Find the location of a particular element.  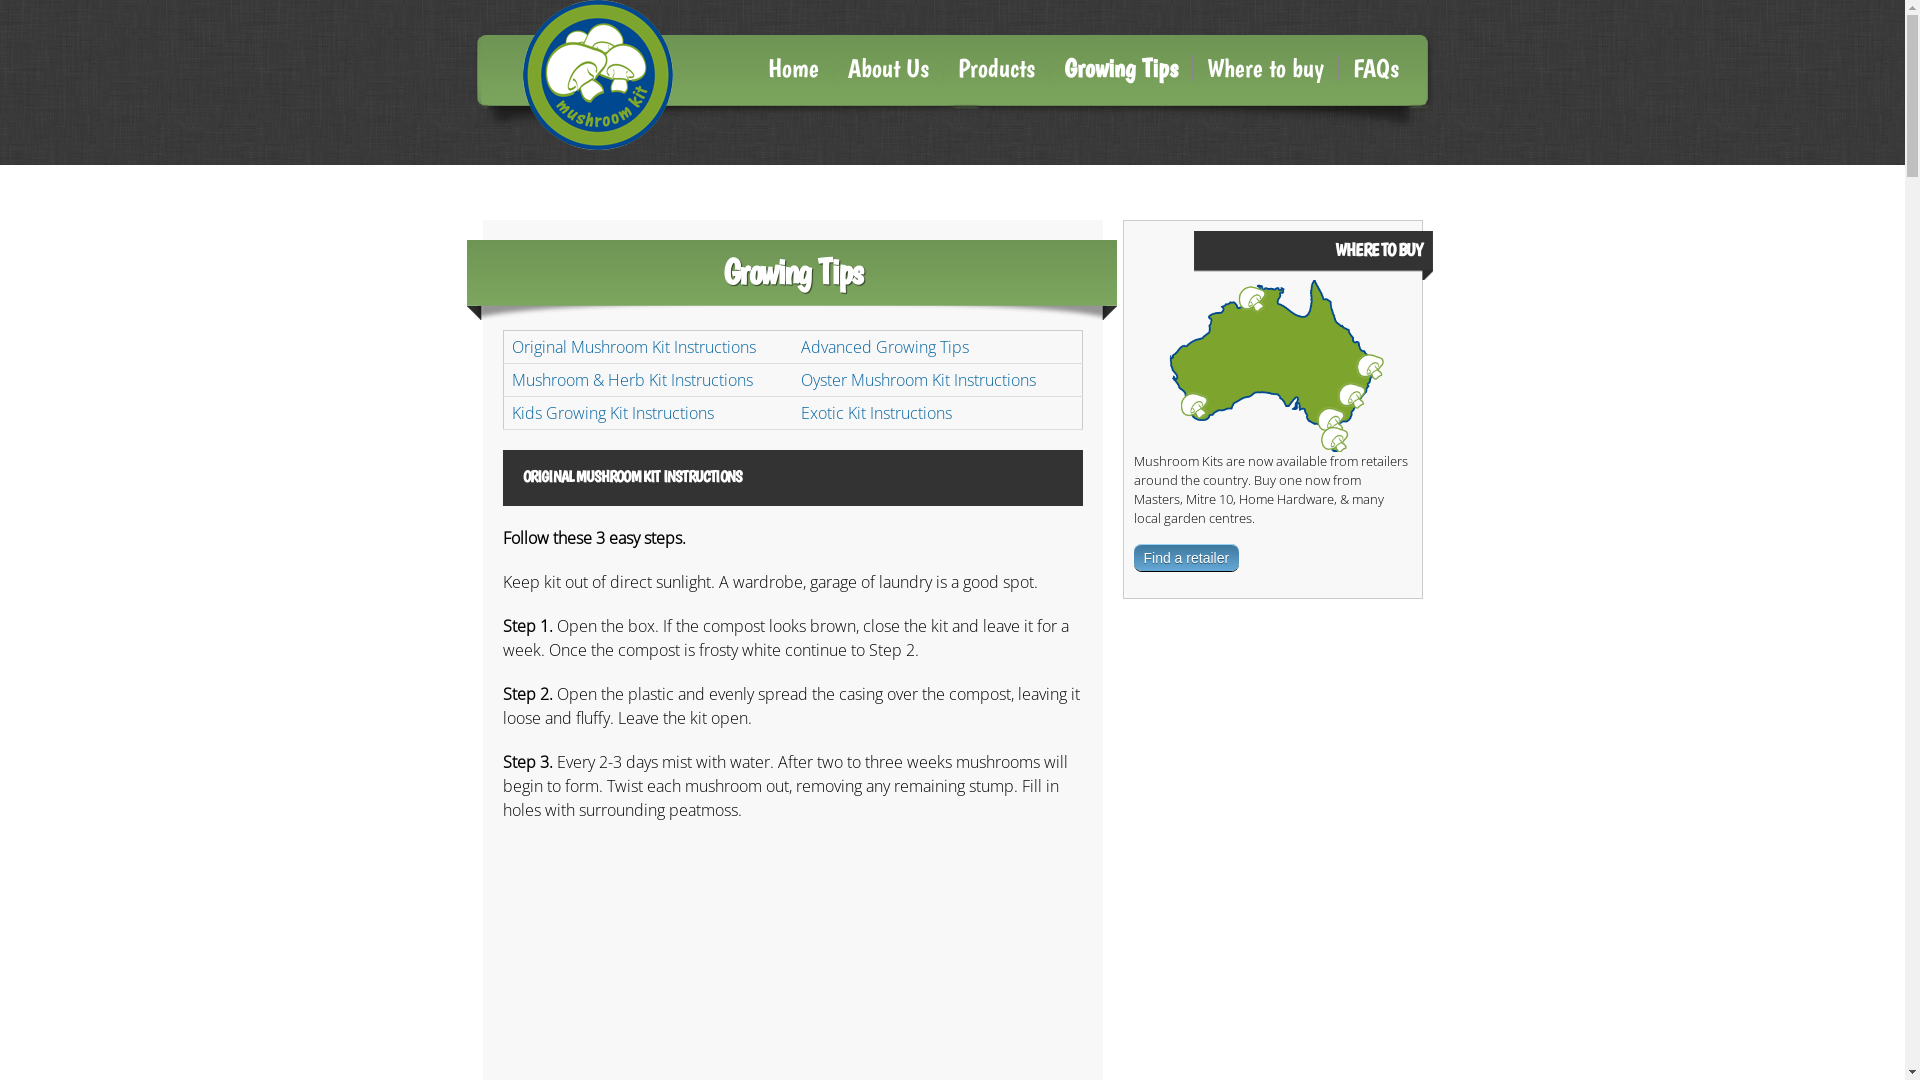

Mushroom & Herb Kit Instructions is located at coordinates (632, 380).